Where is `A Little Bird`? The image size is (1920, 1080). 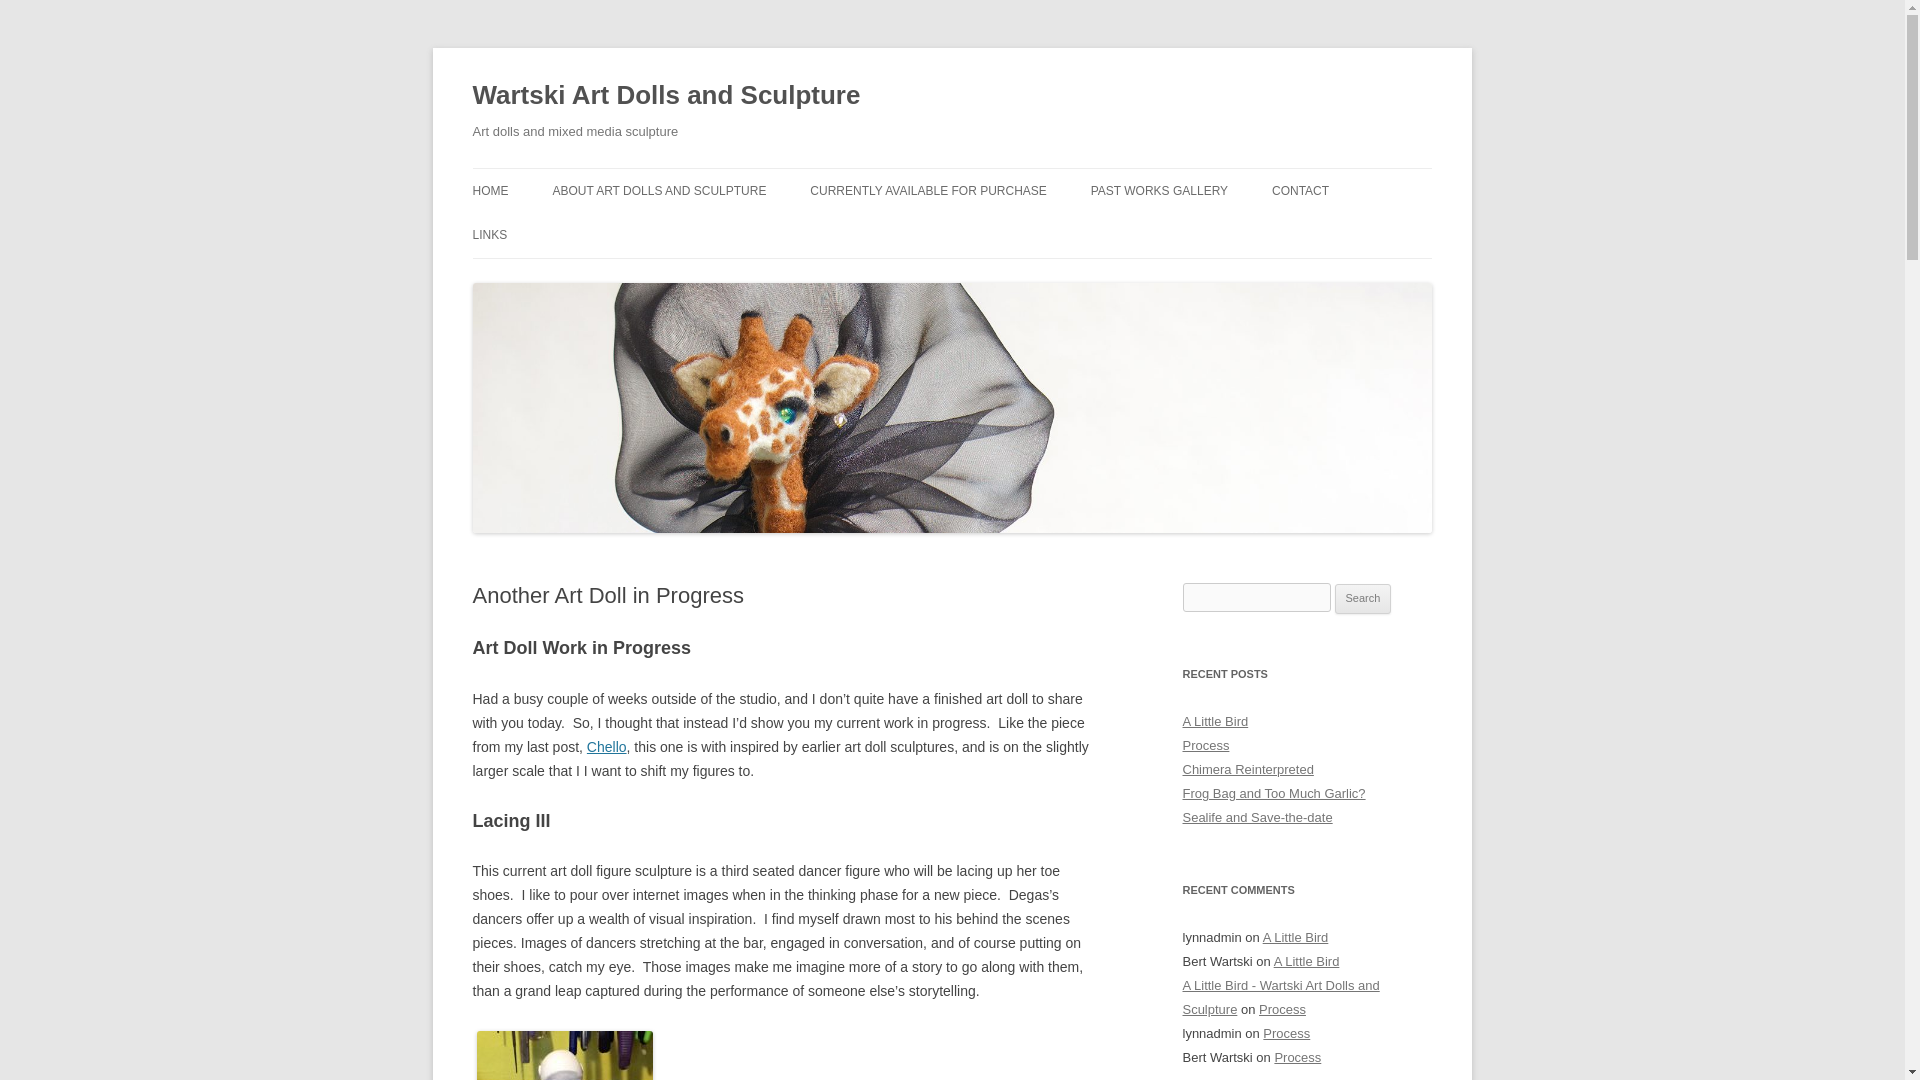
A Little Bird is located at coordinates (1215, 721).